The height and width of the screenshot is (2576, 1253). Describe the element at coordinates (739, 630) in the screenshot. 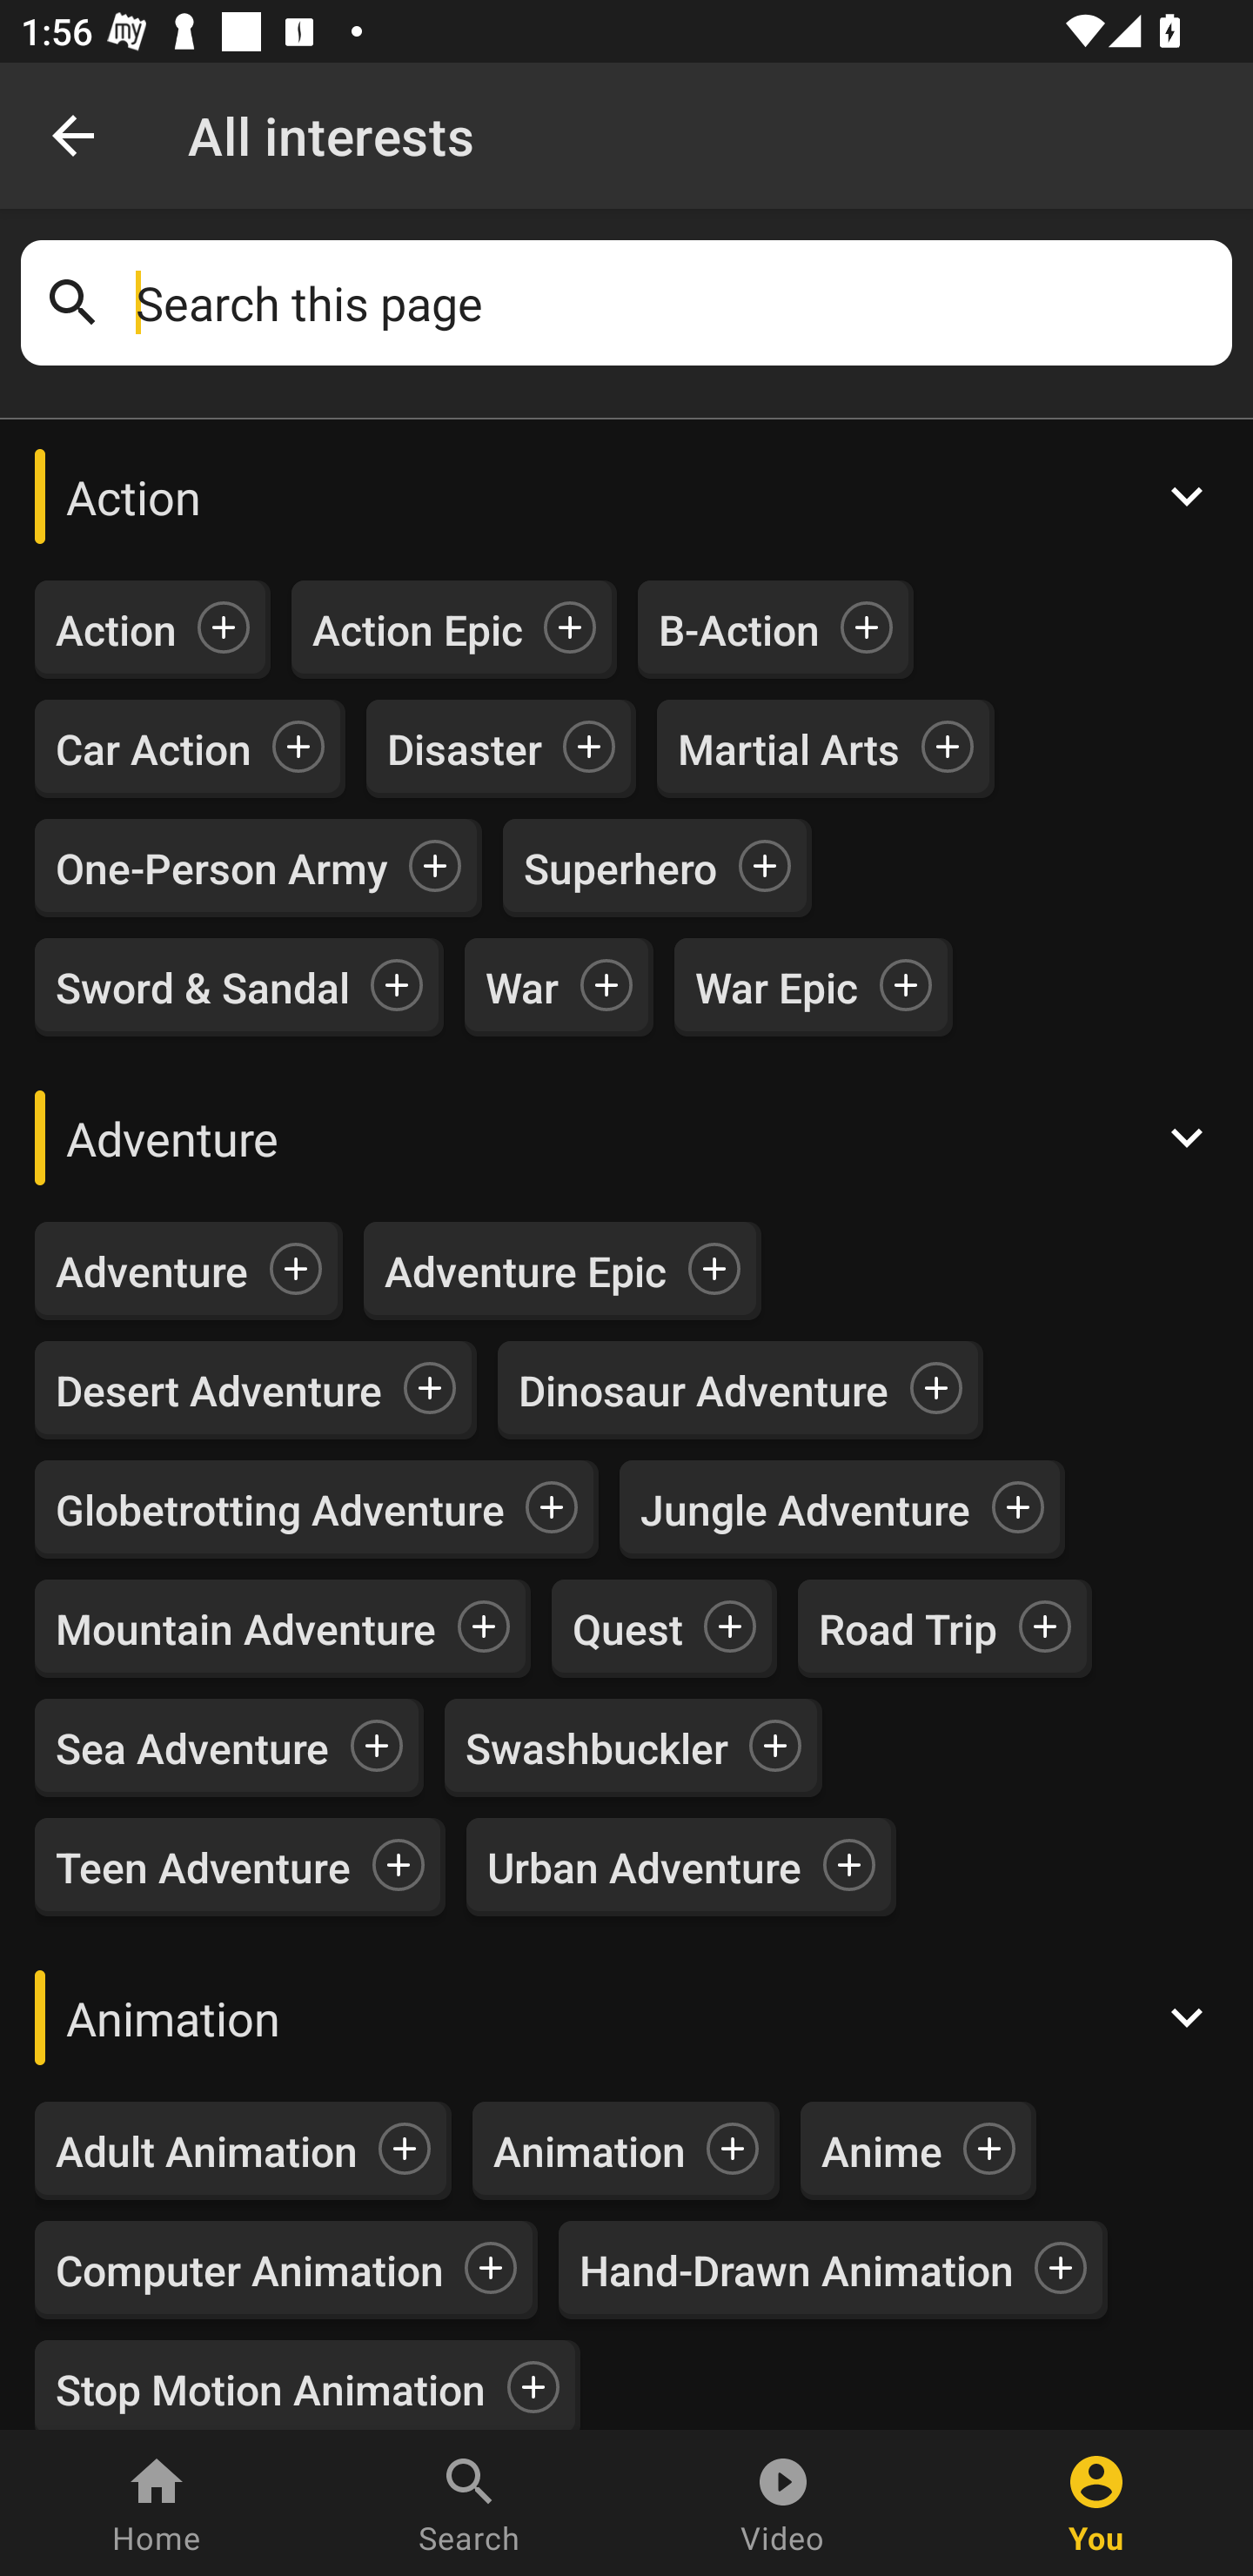

I see `B-Action` at that location.